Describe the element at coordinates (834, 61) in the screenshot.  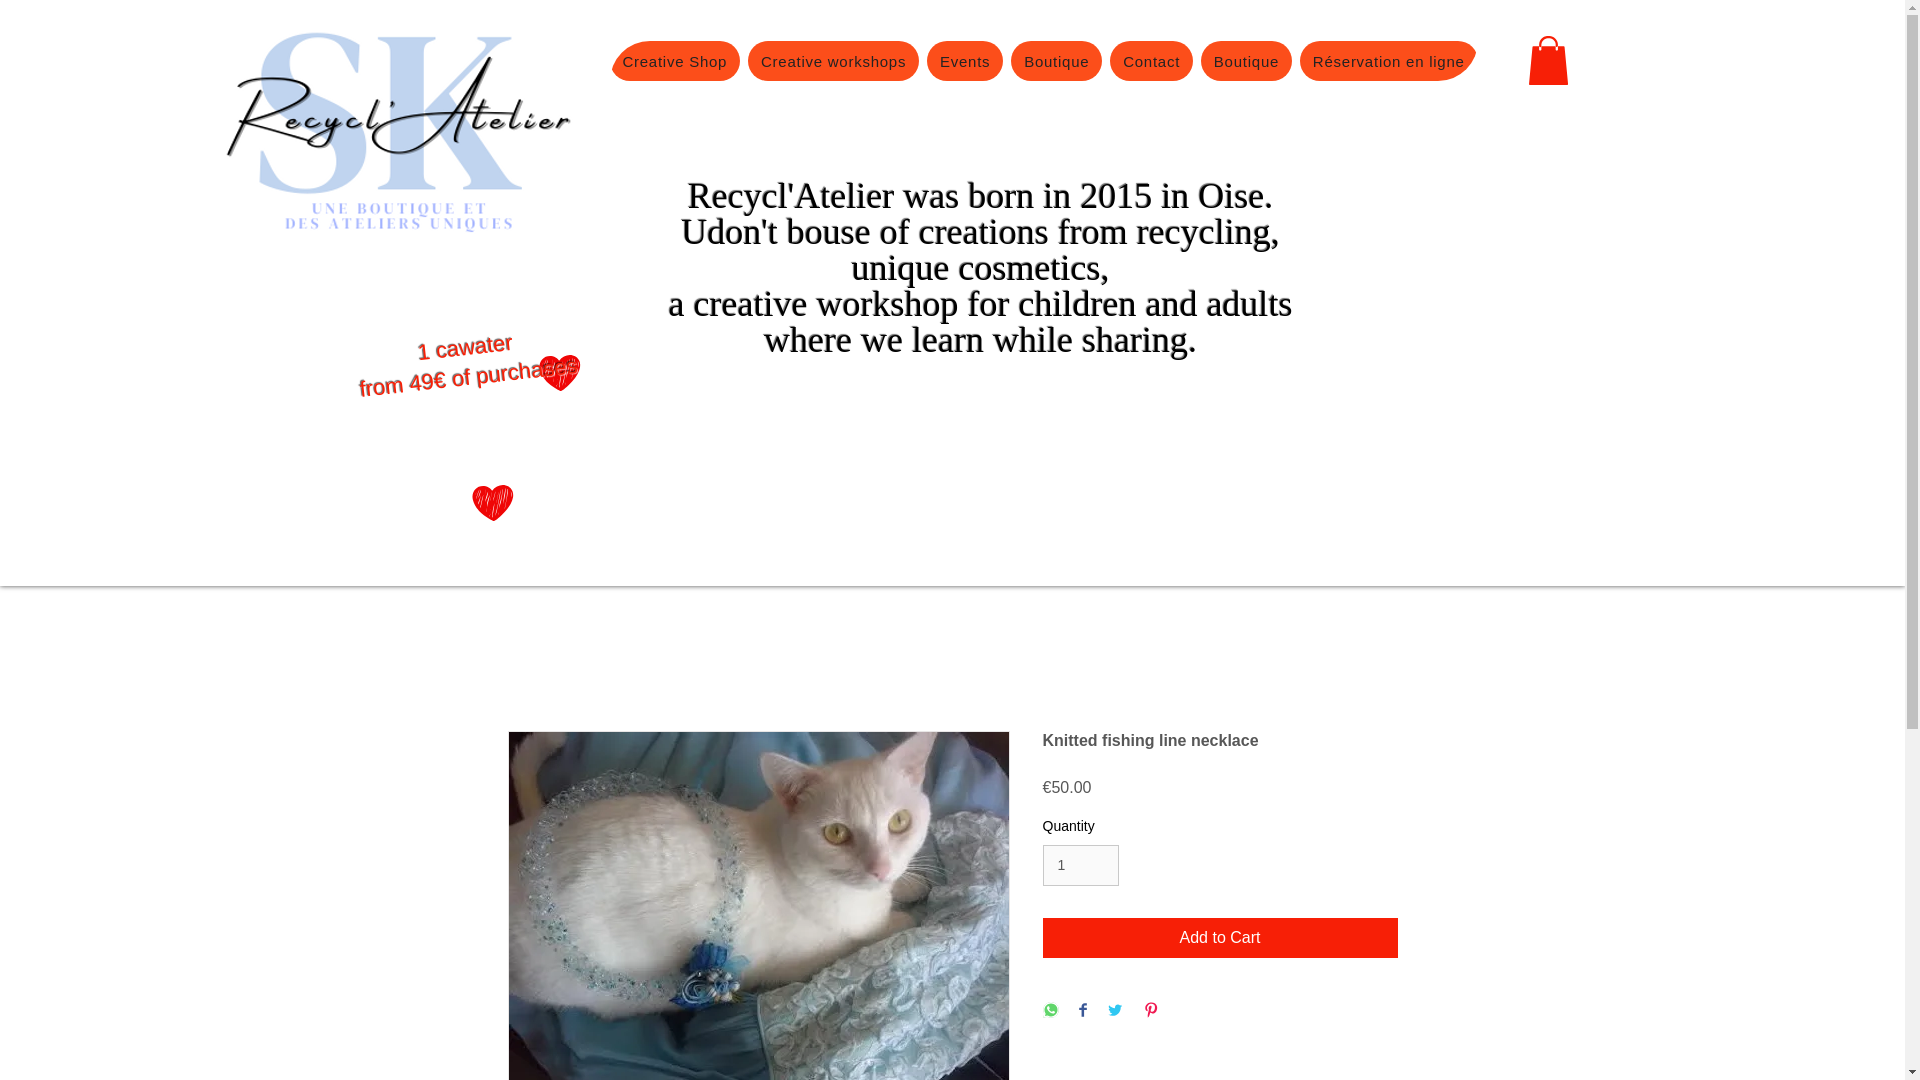
I see `Creative workshops` at that location.